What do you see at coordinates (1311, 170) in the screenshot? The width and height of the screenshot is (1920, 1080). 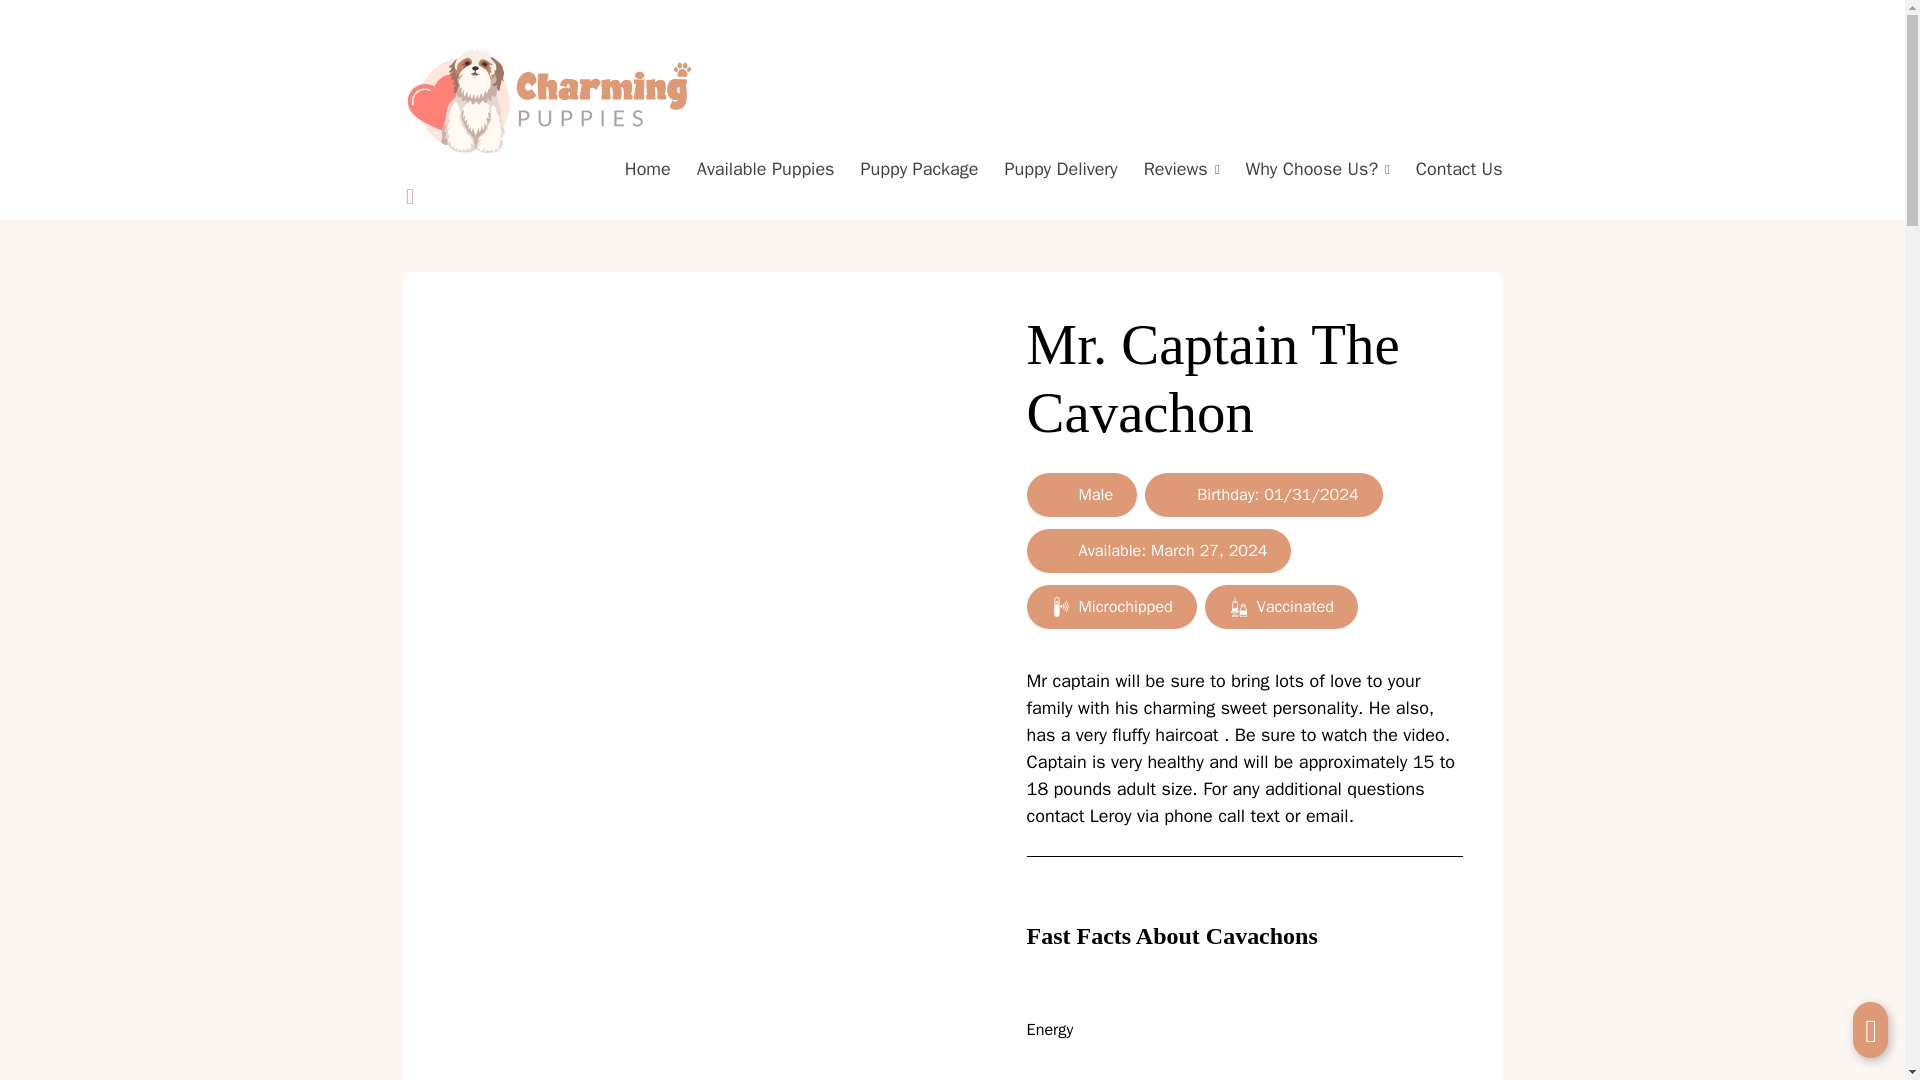 I see `Why Choose Us?` at bounding box center [1311, 170].